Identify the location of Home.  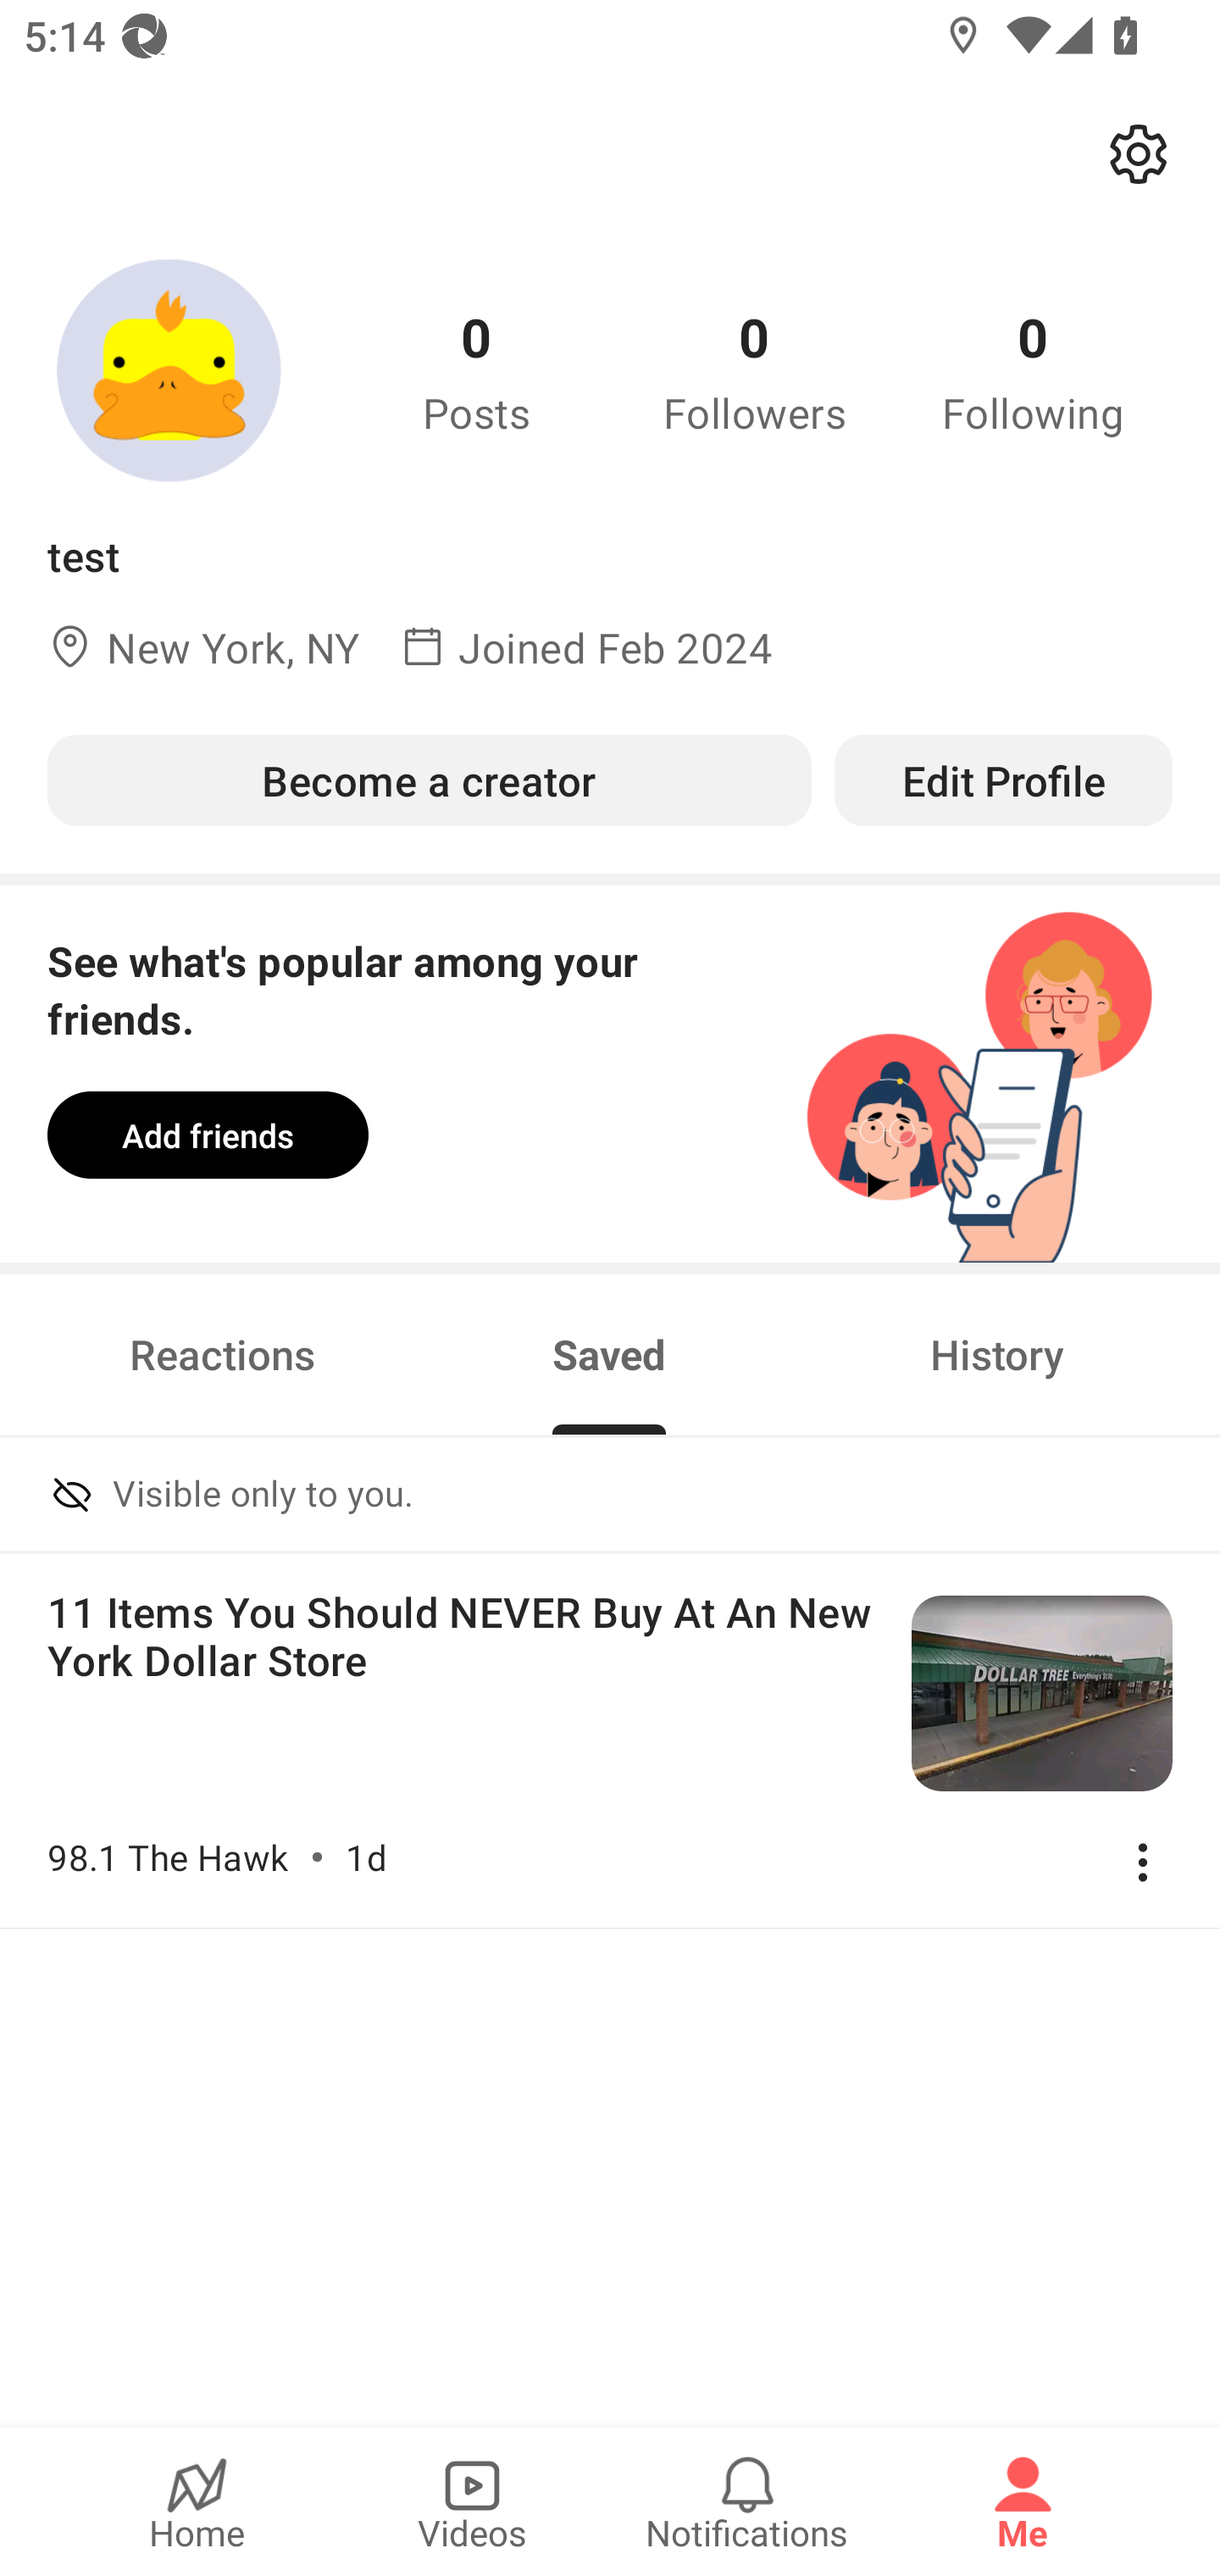
(197, 2501).